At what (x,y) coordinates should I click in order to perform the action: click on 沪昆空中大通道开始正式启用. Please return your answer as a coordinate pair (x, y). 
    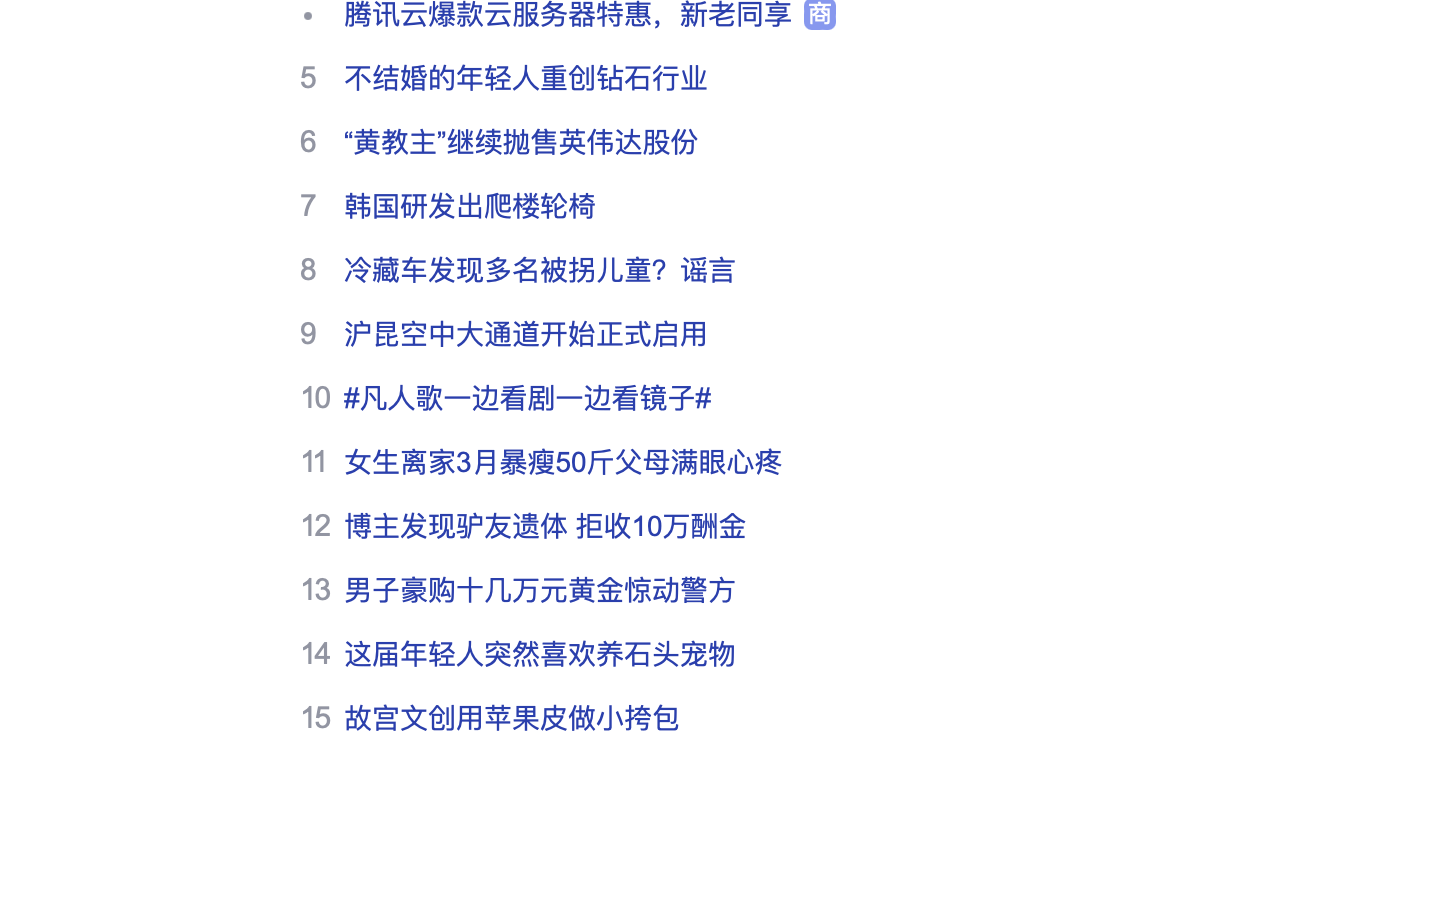
    Looking at the image, I should click on (526, 334).